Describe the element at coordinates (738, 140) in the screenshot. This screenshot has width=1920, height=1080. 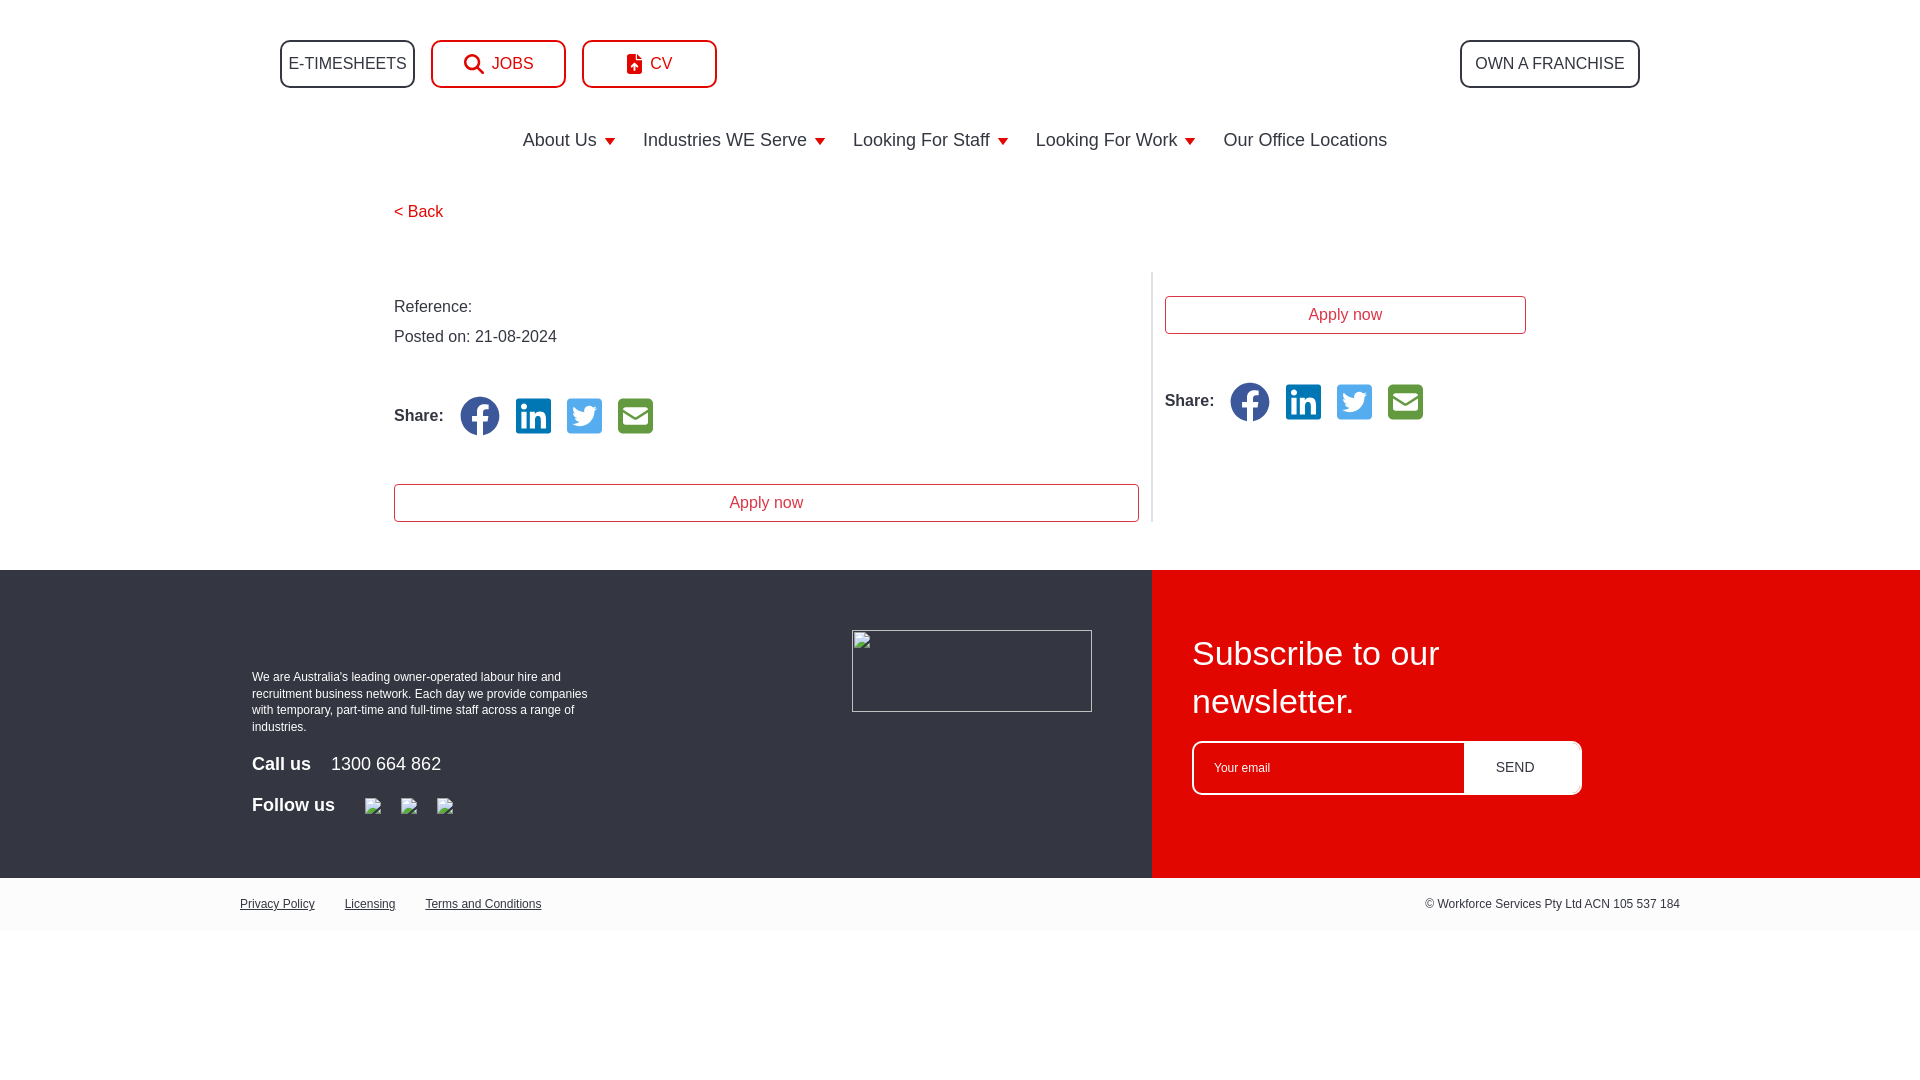
I see `Industries WE Serve` at that location.